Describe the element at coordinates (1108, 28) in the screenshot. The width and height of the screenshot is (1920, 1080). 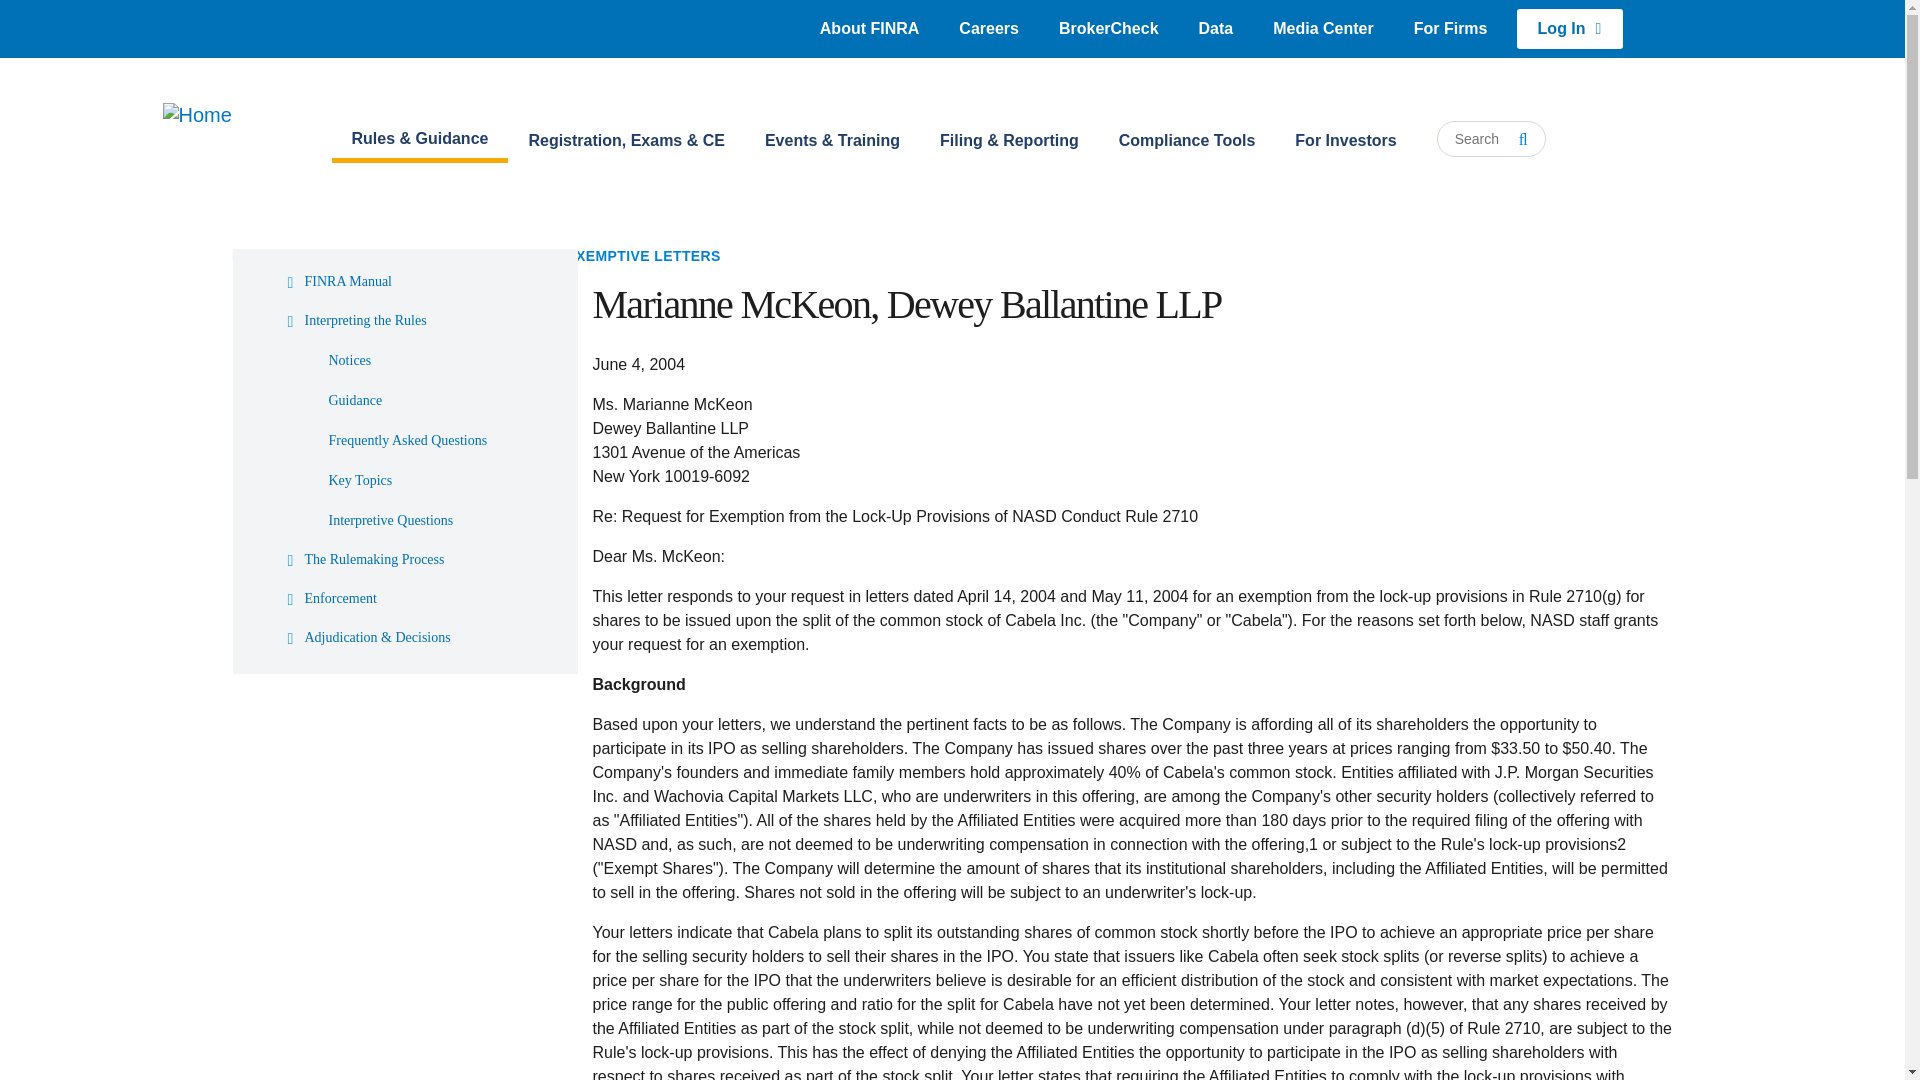
I see `BrokerCheck` at that location.